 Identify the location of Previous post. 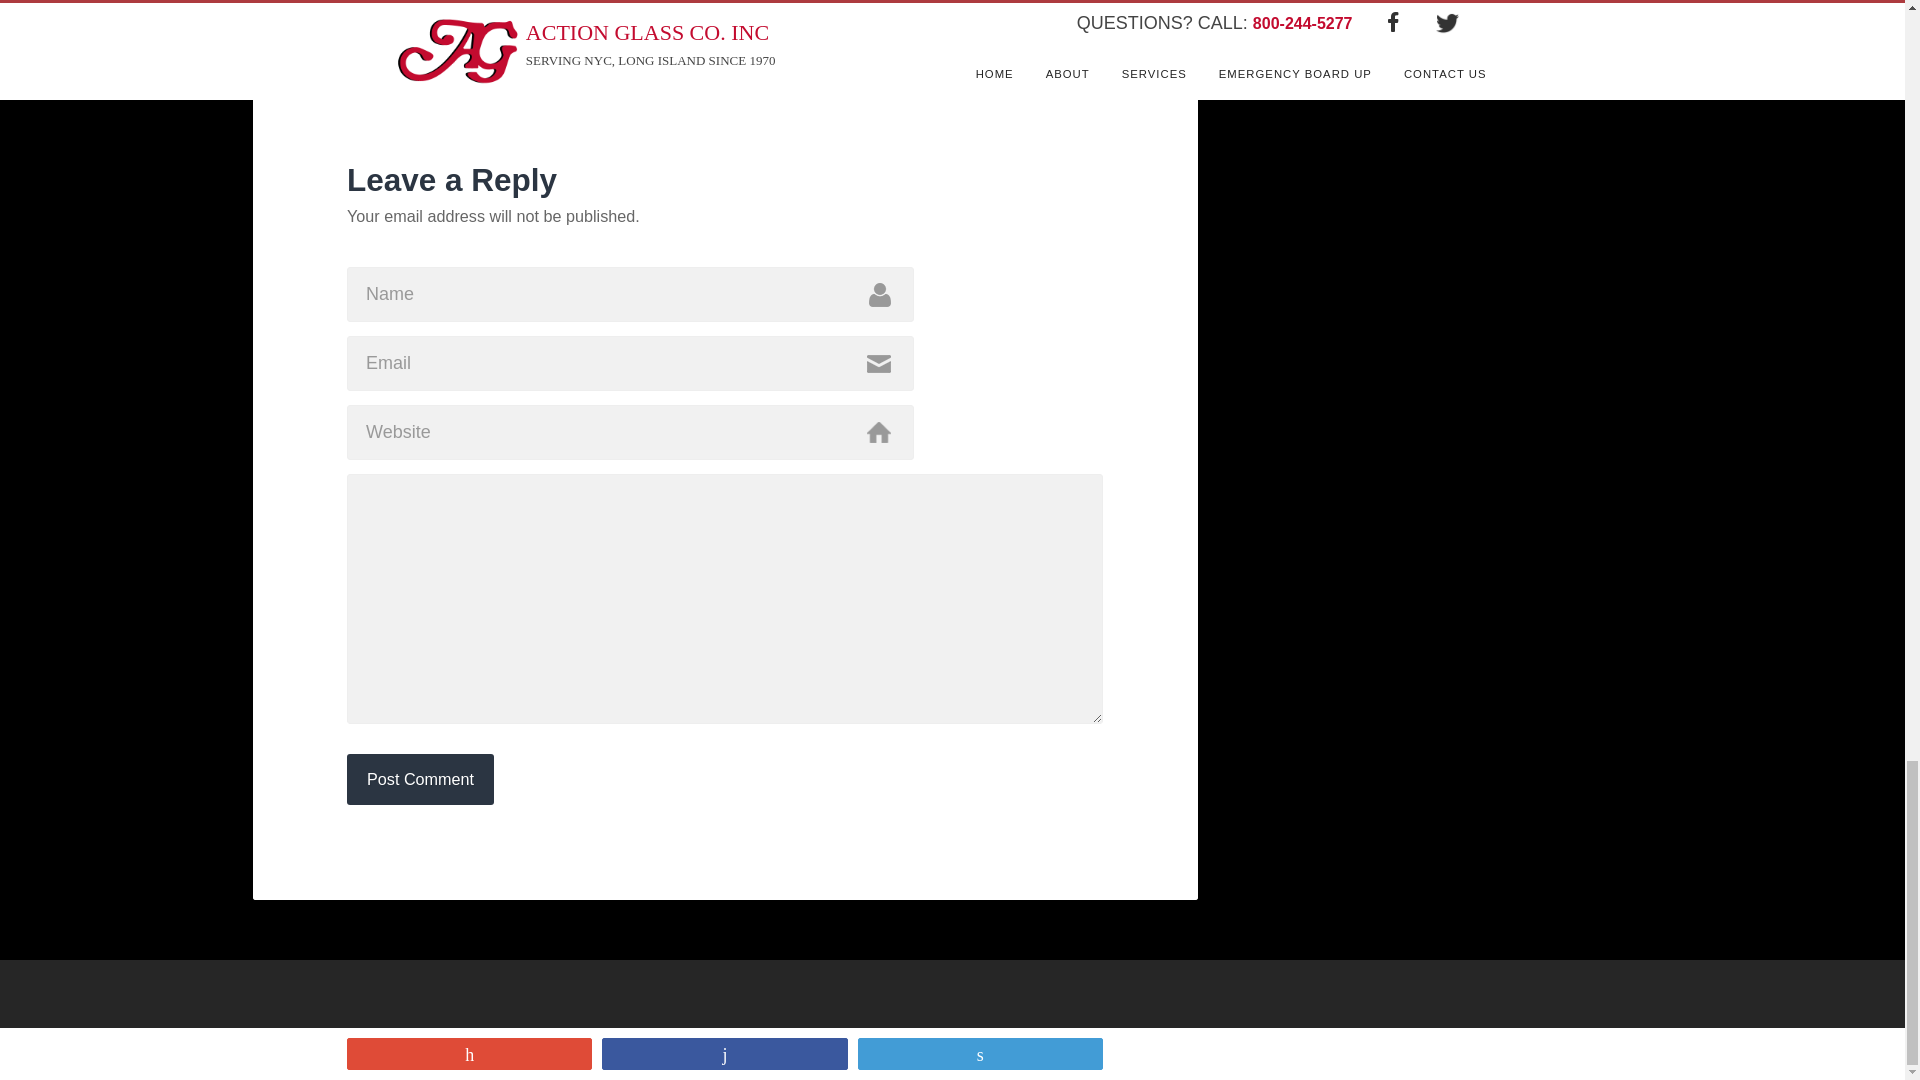
(1008, 3).